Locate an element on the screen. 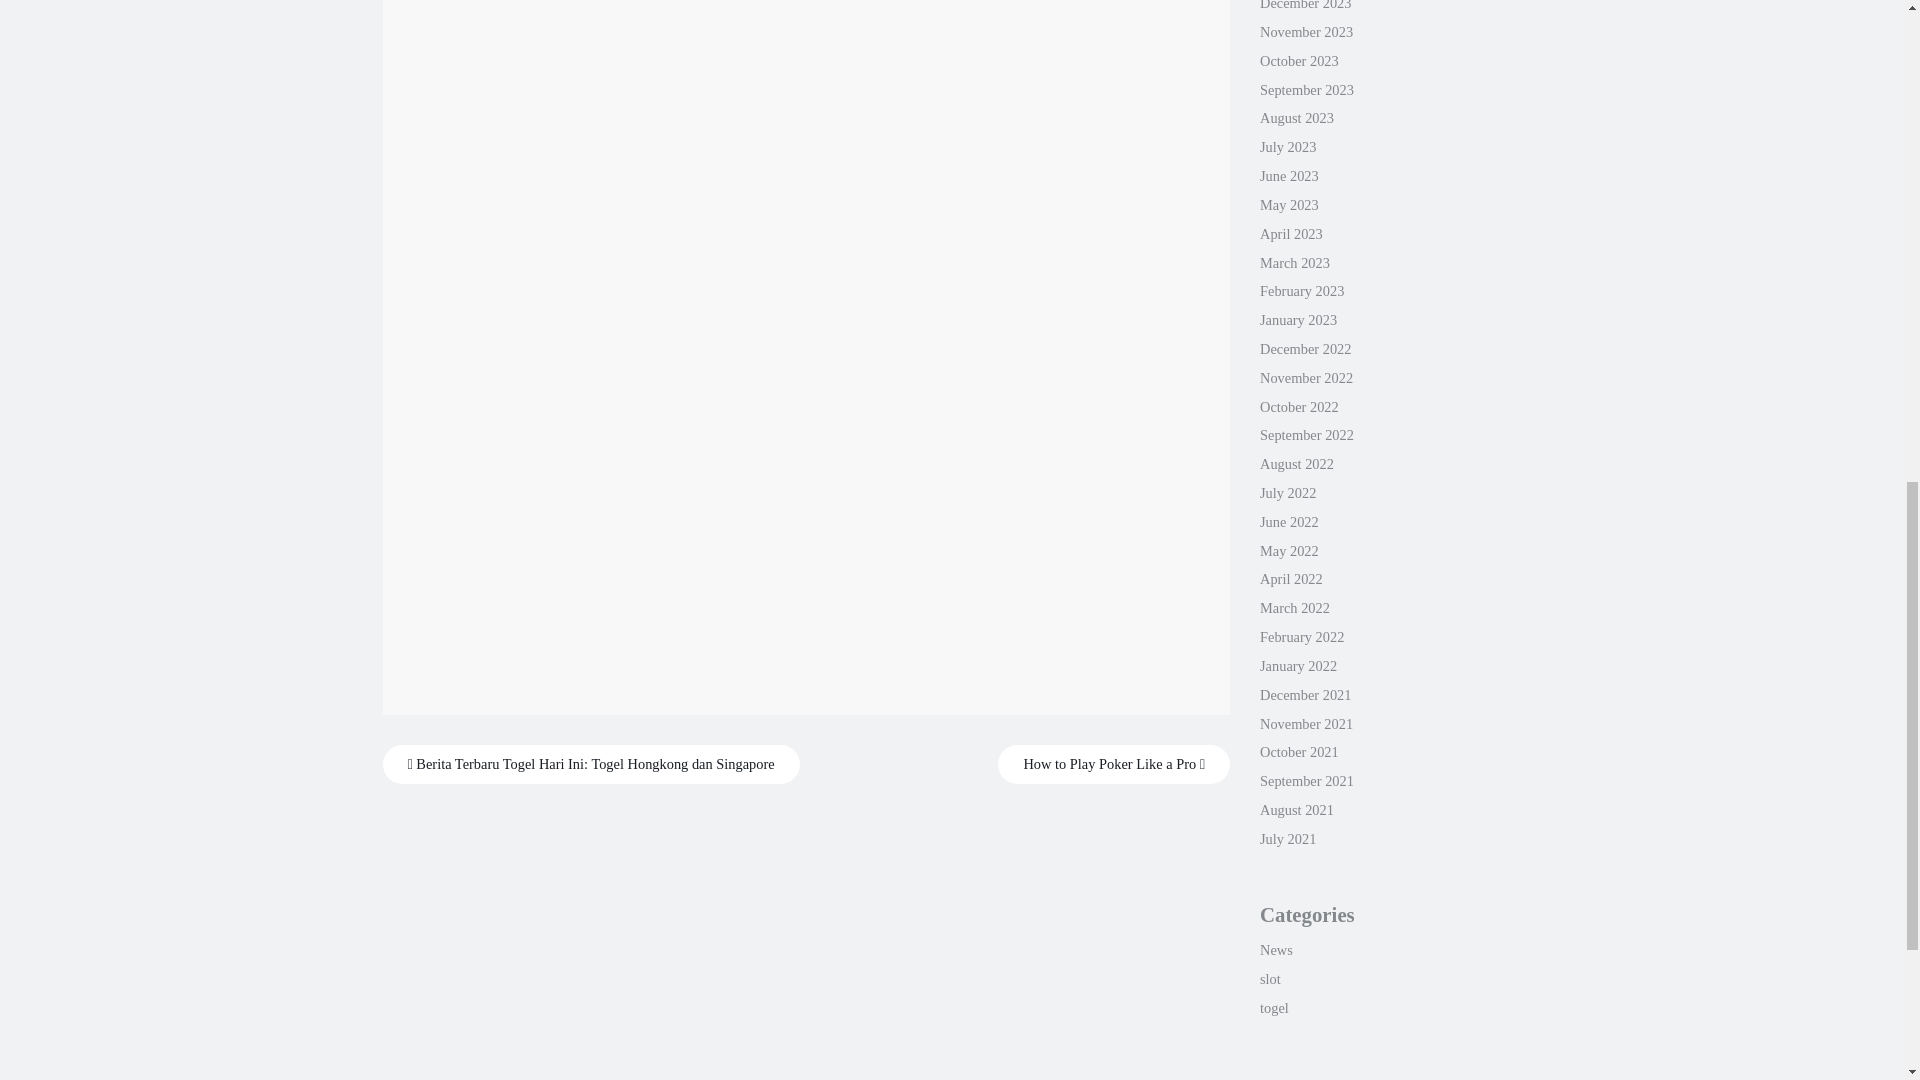 The width and height of the screenshot is (1920, 1080). June 2023 is located at coordinates (1289, 176).